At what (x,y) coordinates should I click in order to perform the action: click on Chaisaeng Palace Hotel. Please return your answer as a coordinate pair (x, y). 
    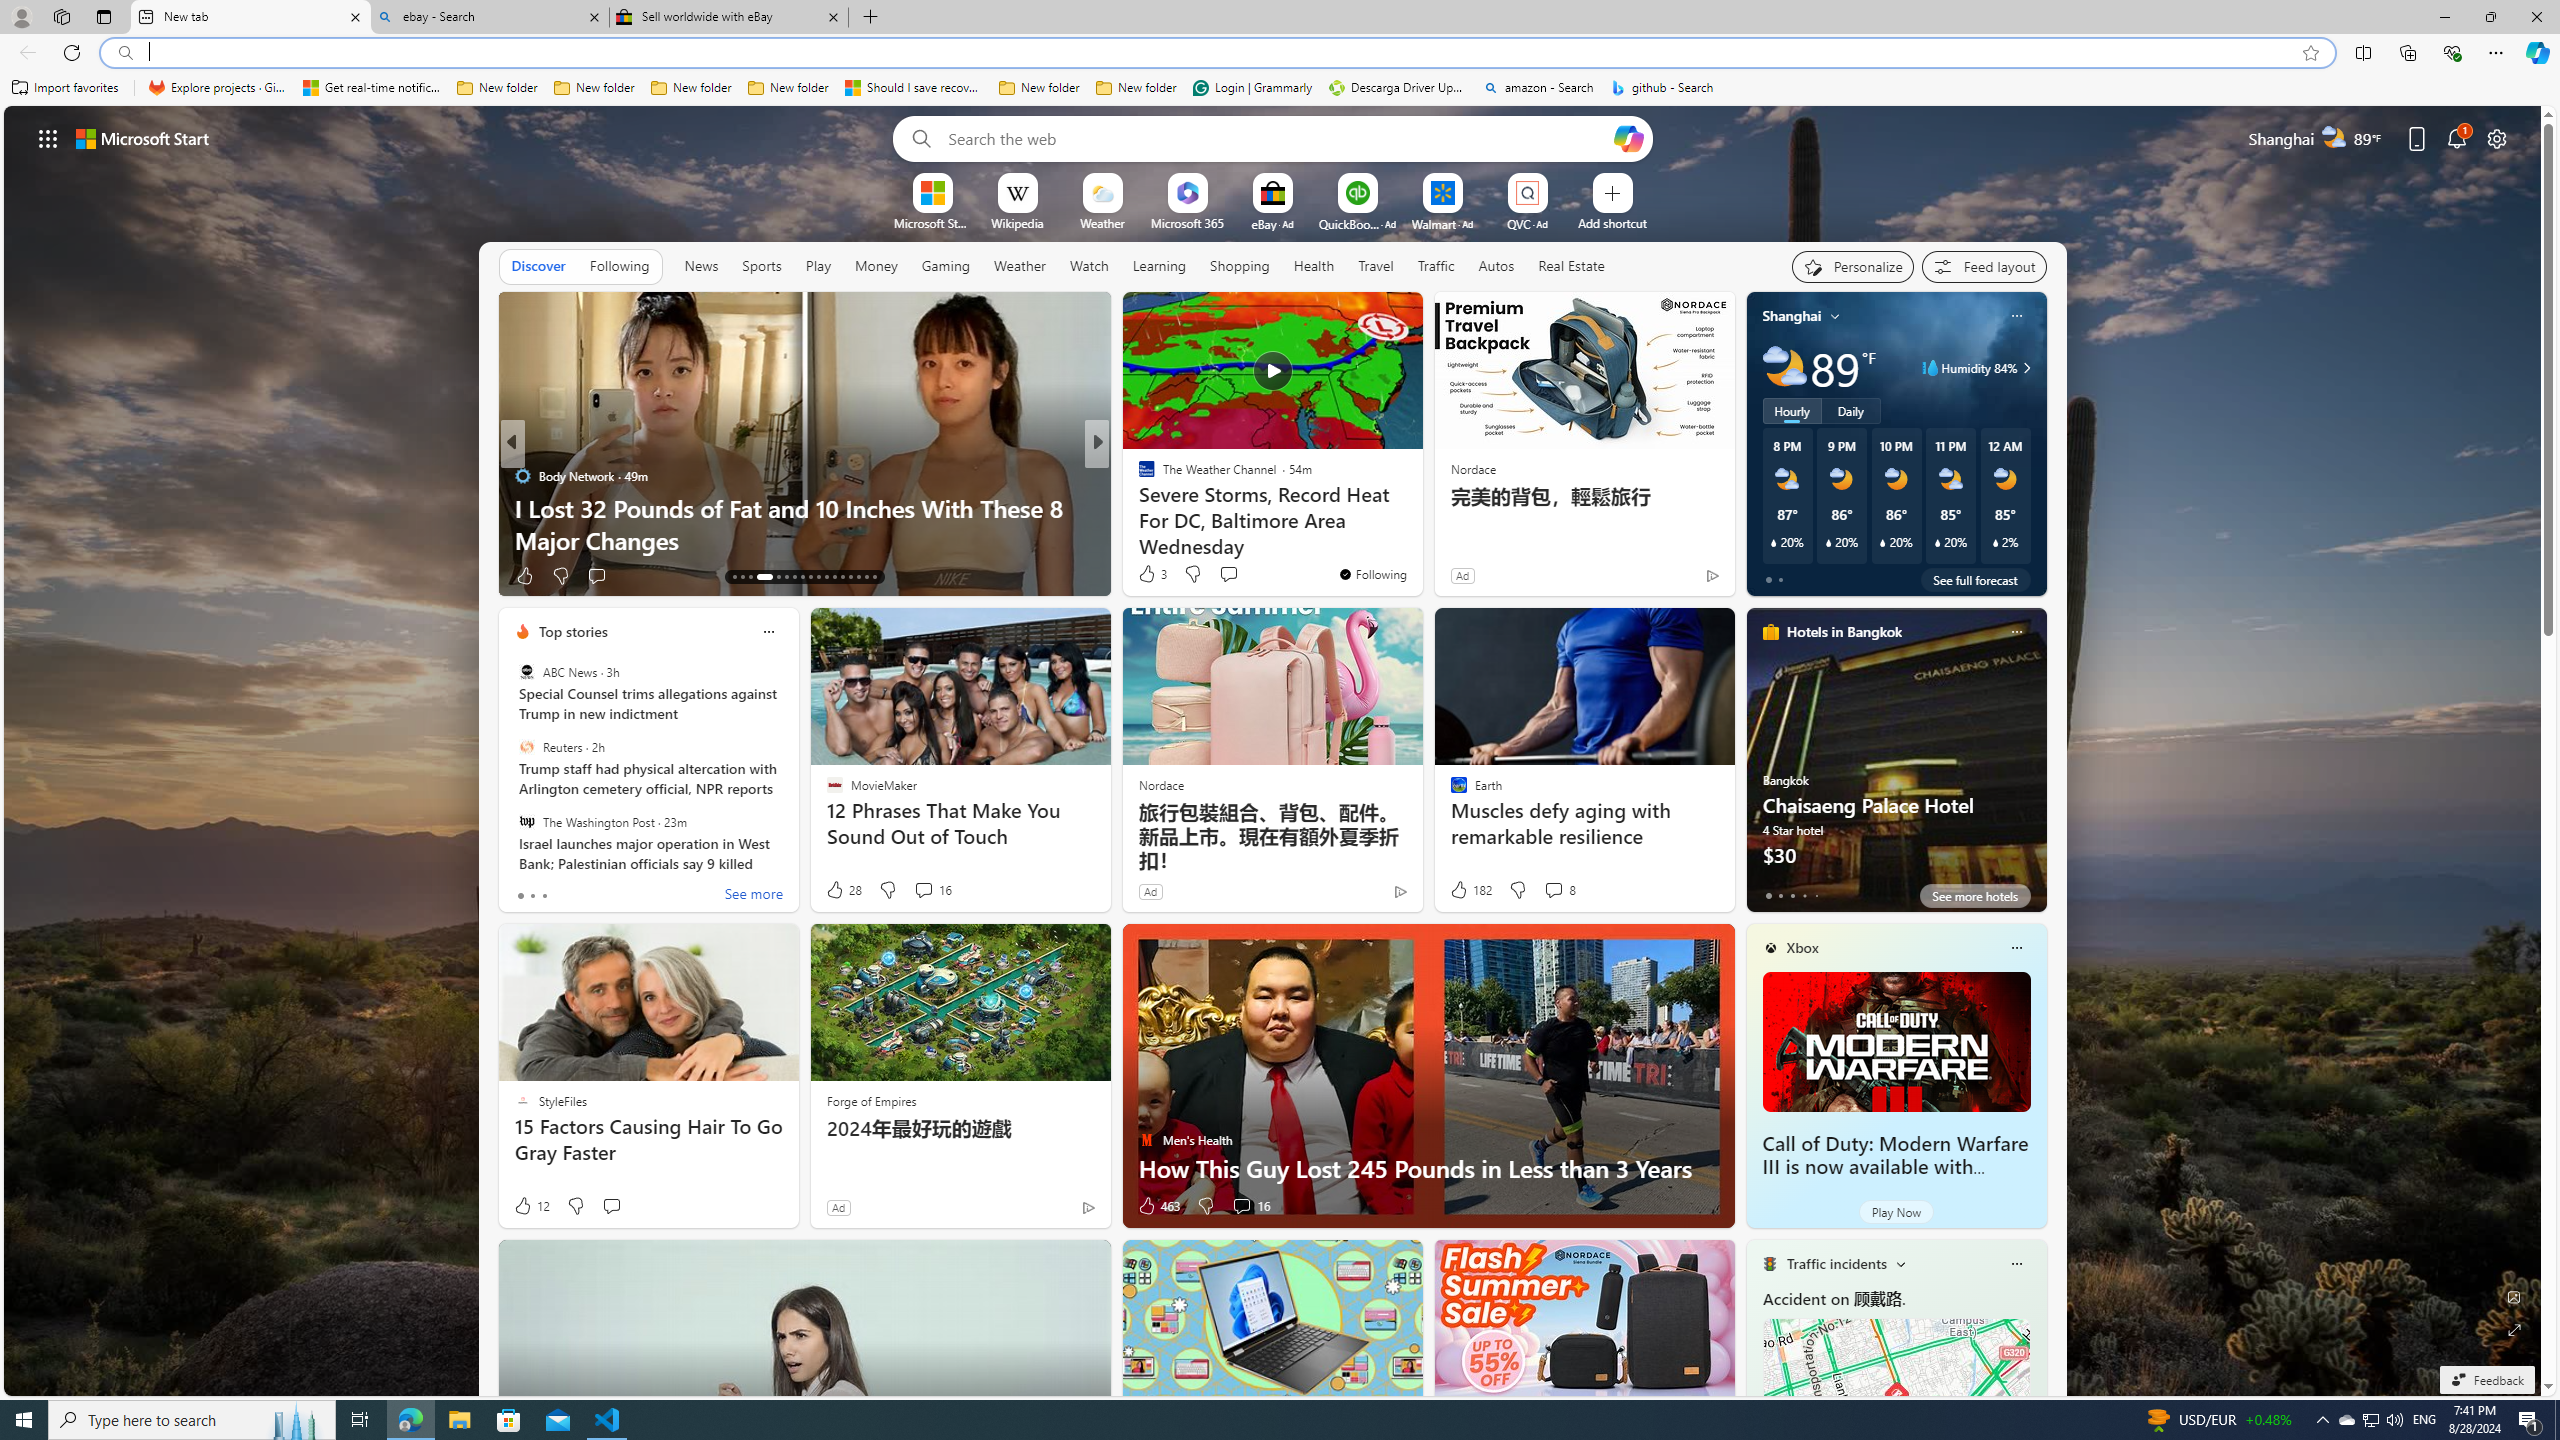
    Looking at the image, I should click on (1896, 768).